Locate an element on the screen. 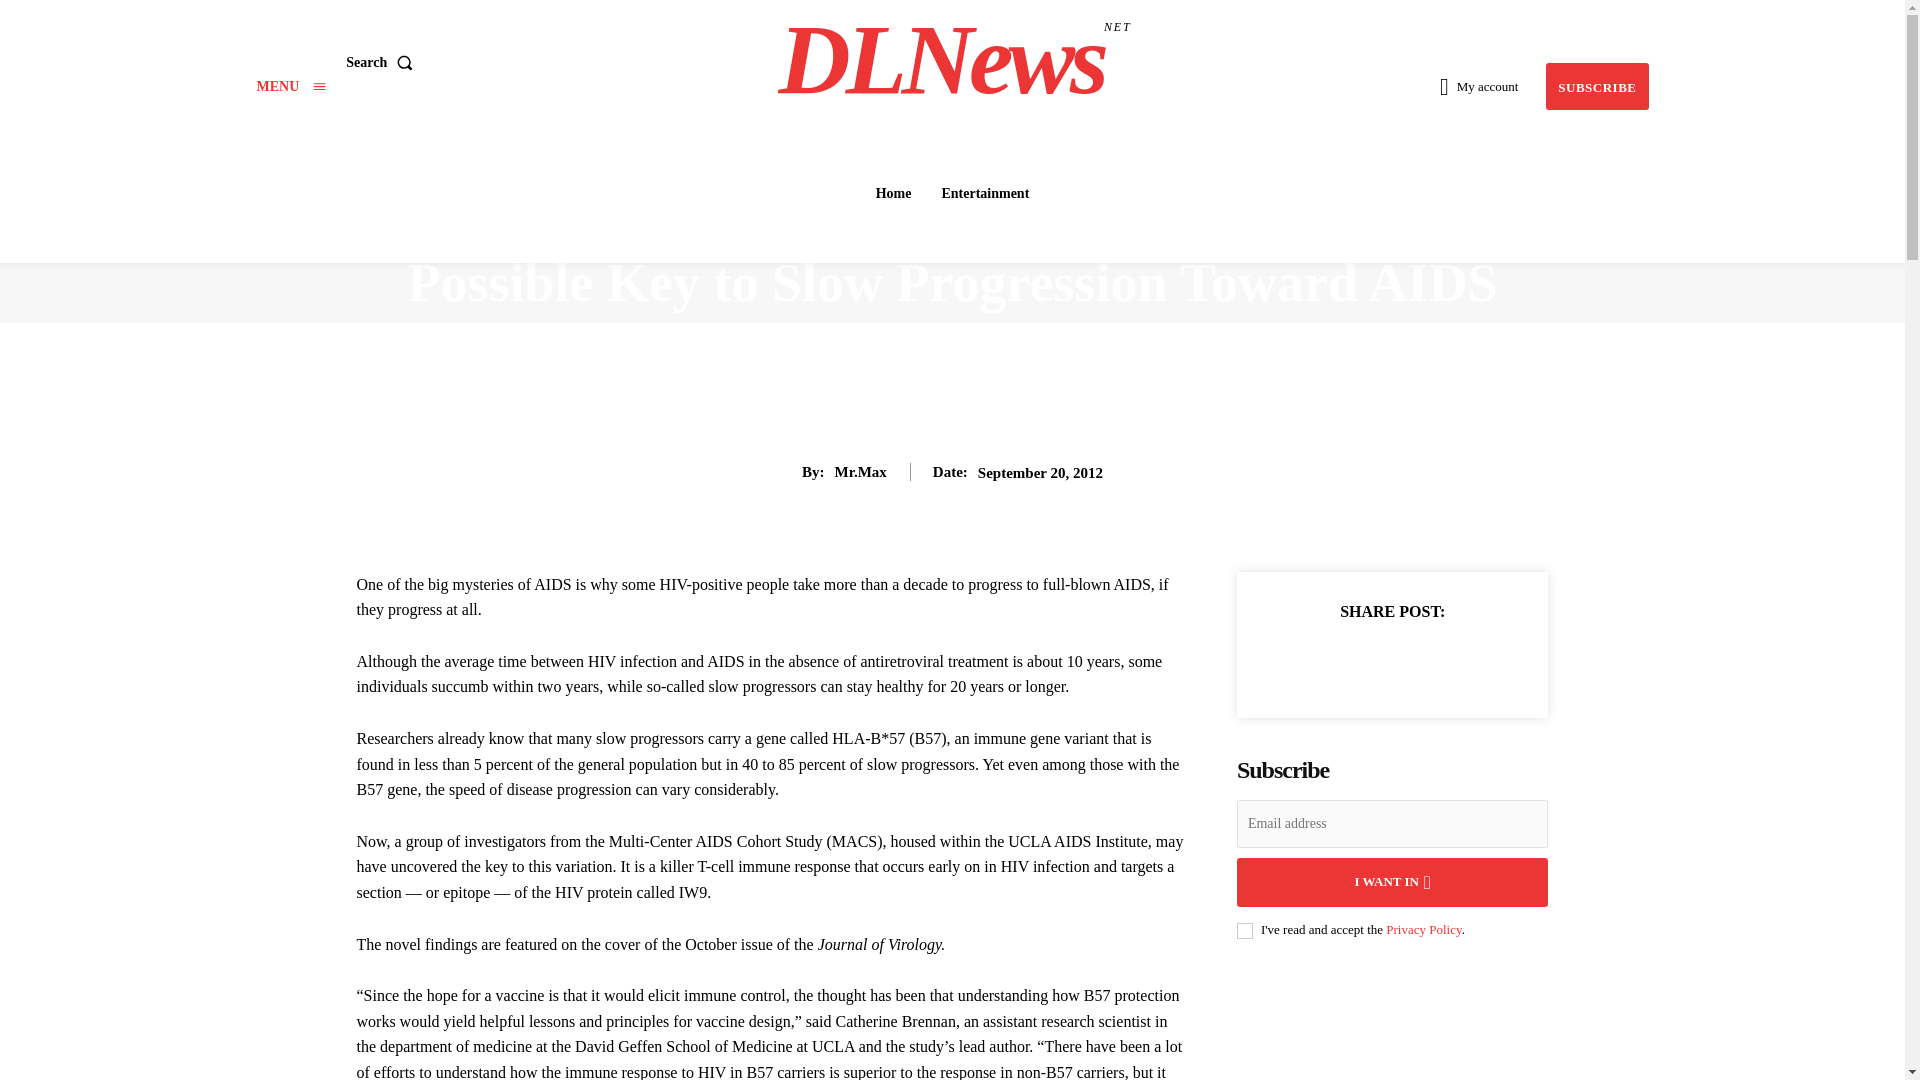  Menu is located at coordinates (290, 86).